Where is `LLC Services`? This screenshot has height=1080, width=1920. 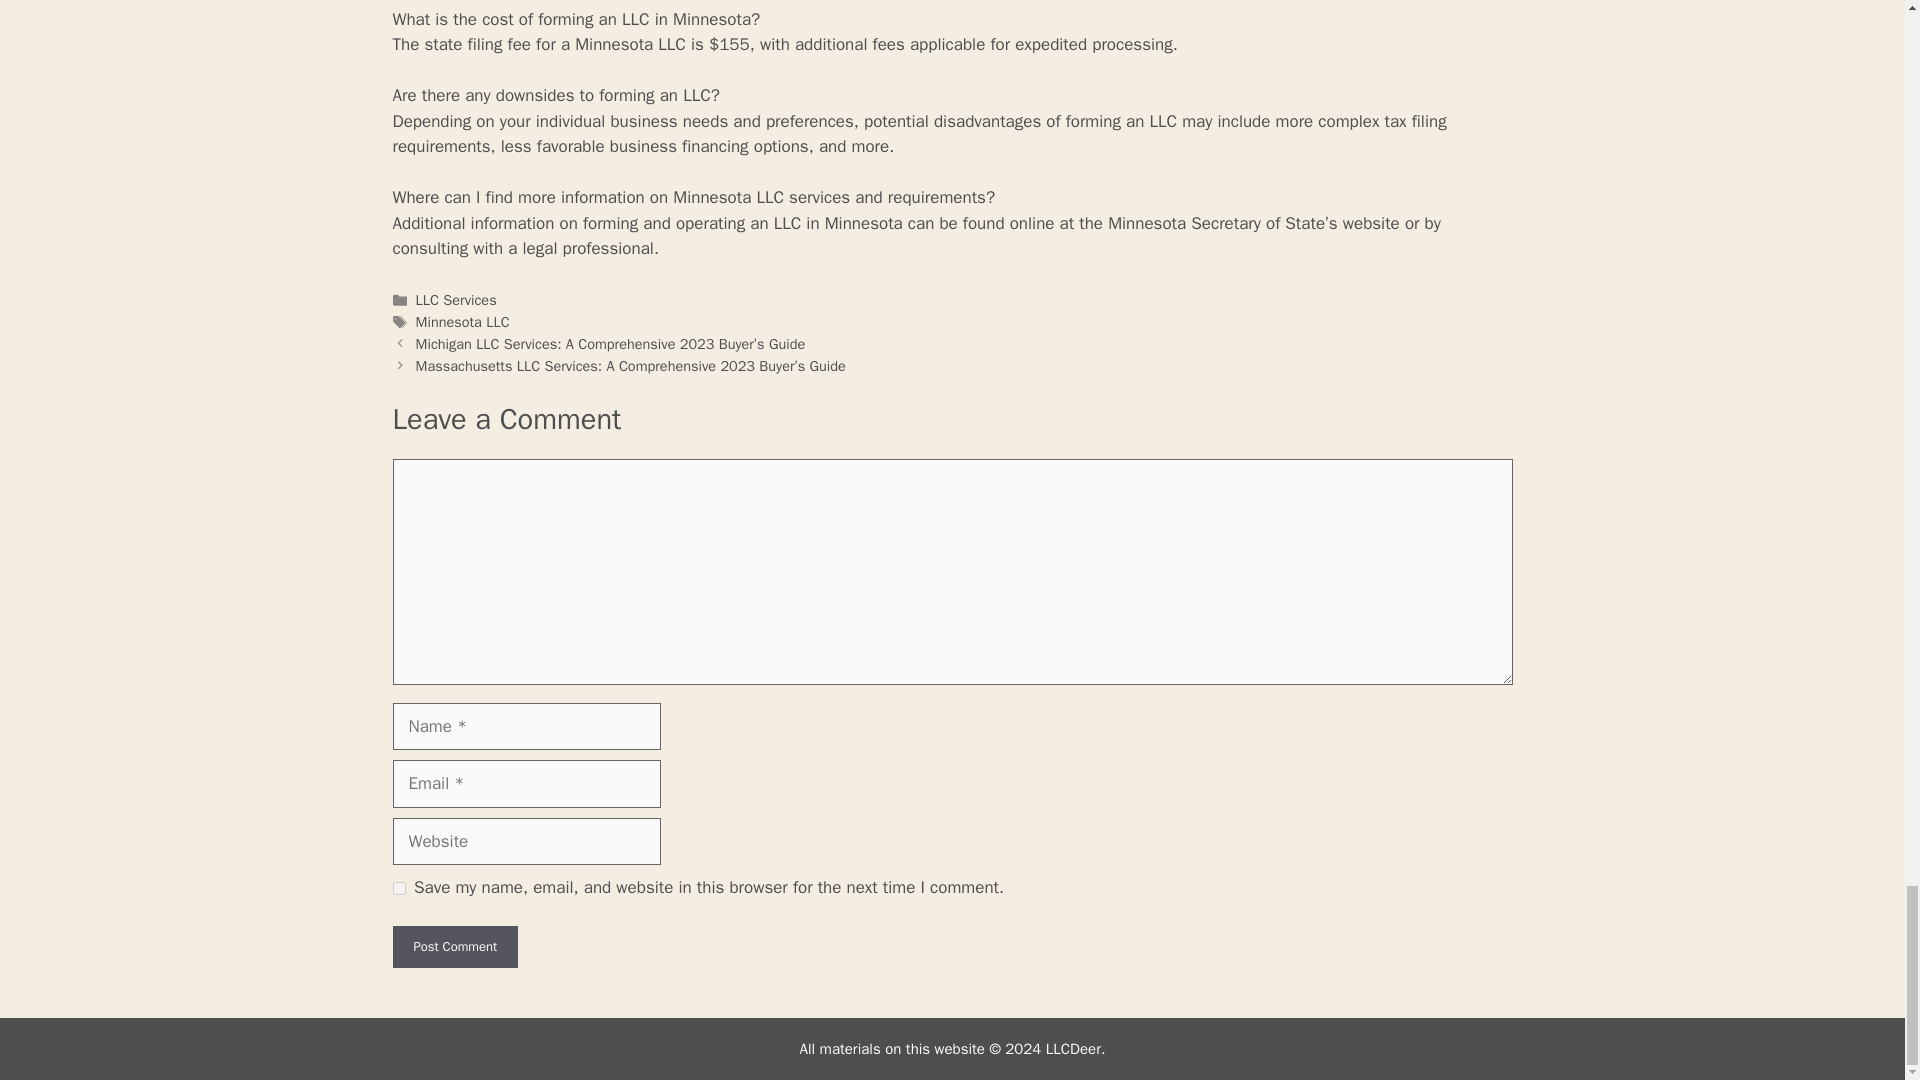
LLC Services is located at coordinates (456, 299).